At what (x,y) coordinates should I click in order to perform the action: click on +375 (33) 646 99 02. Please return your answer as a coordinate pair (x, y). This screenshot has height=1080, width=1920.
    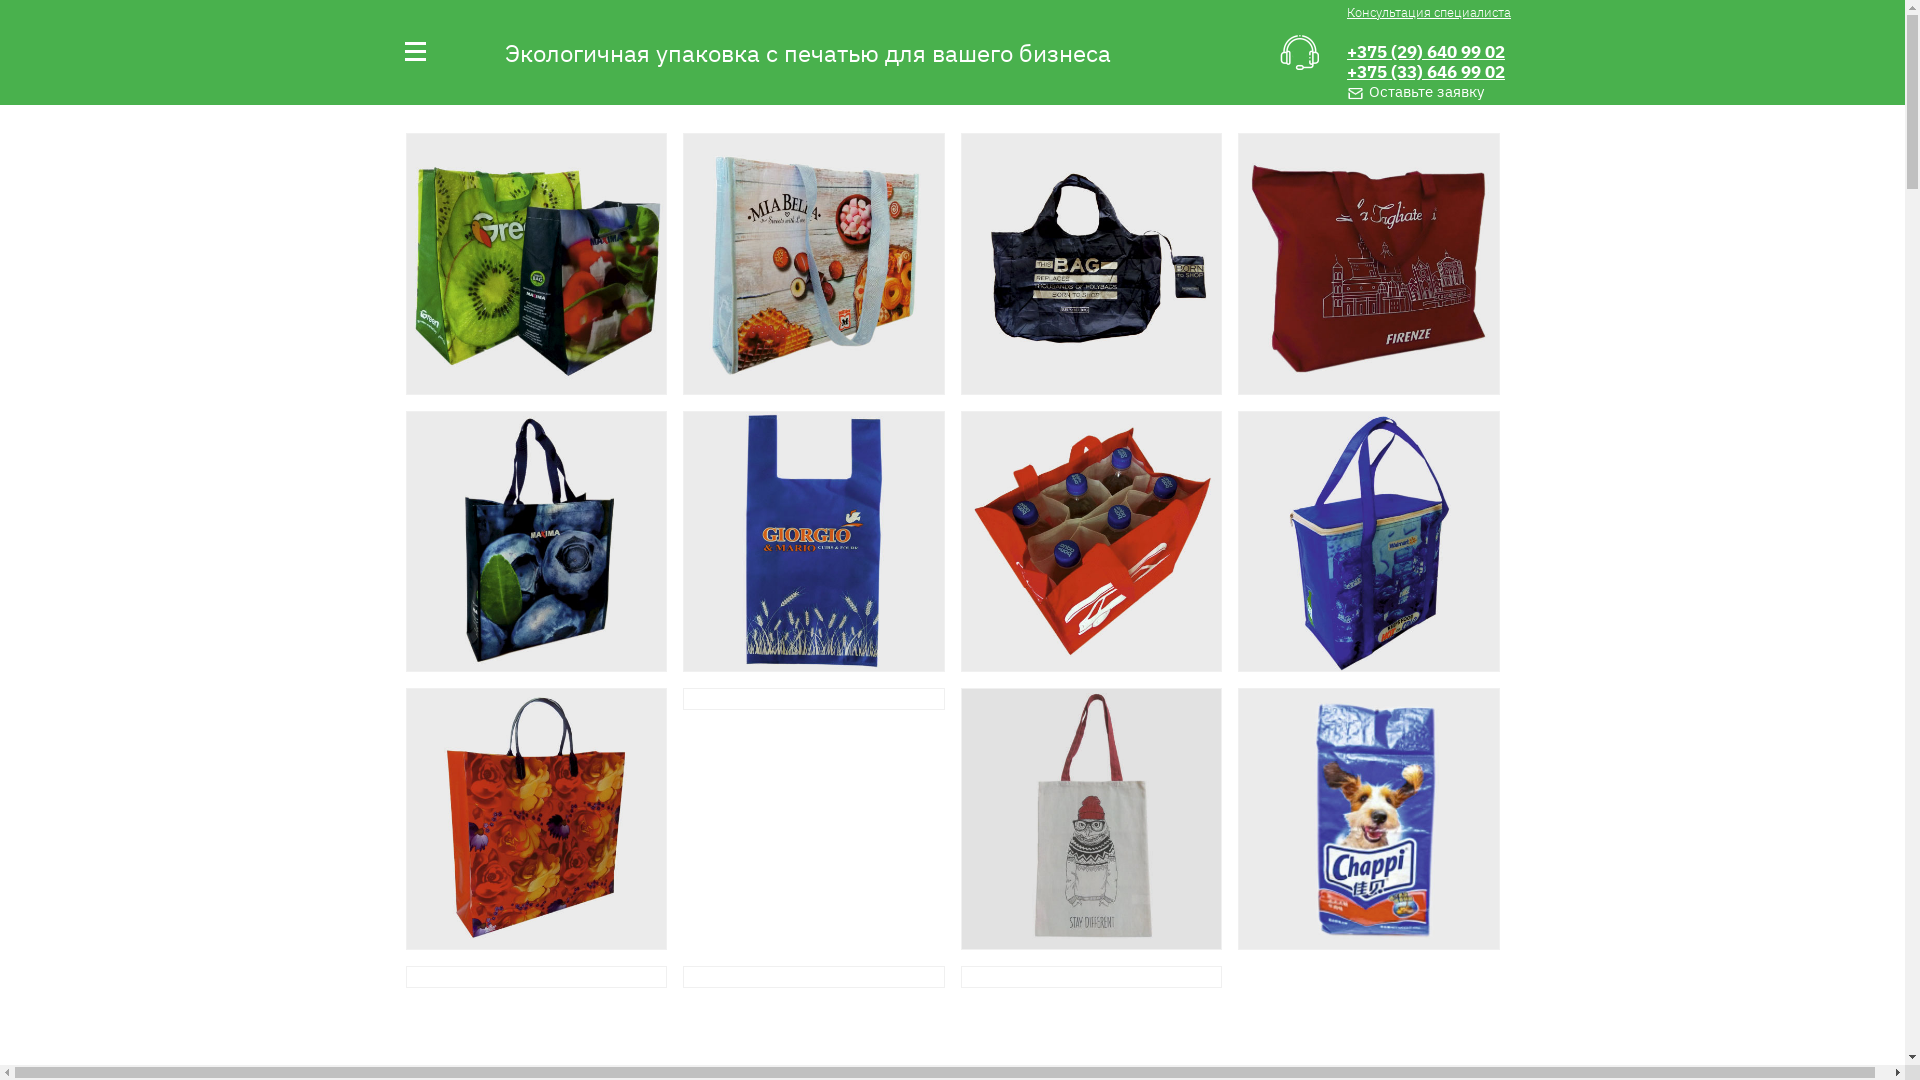
    Looking at the image, I should click on (1426, 72).